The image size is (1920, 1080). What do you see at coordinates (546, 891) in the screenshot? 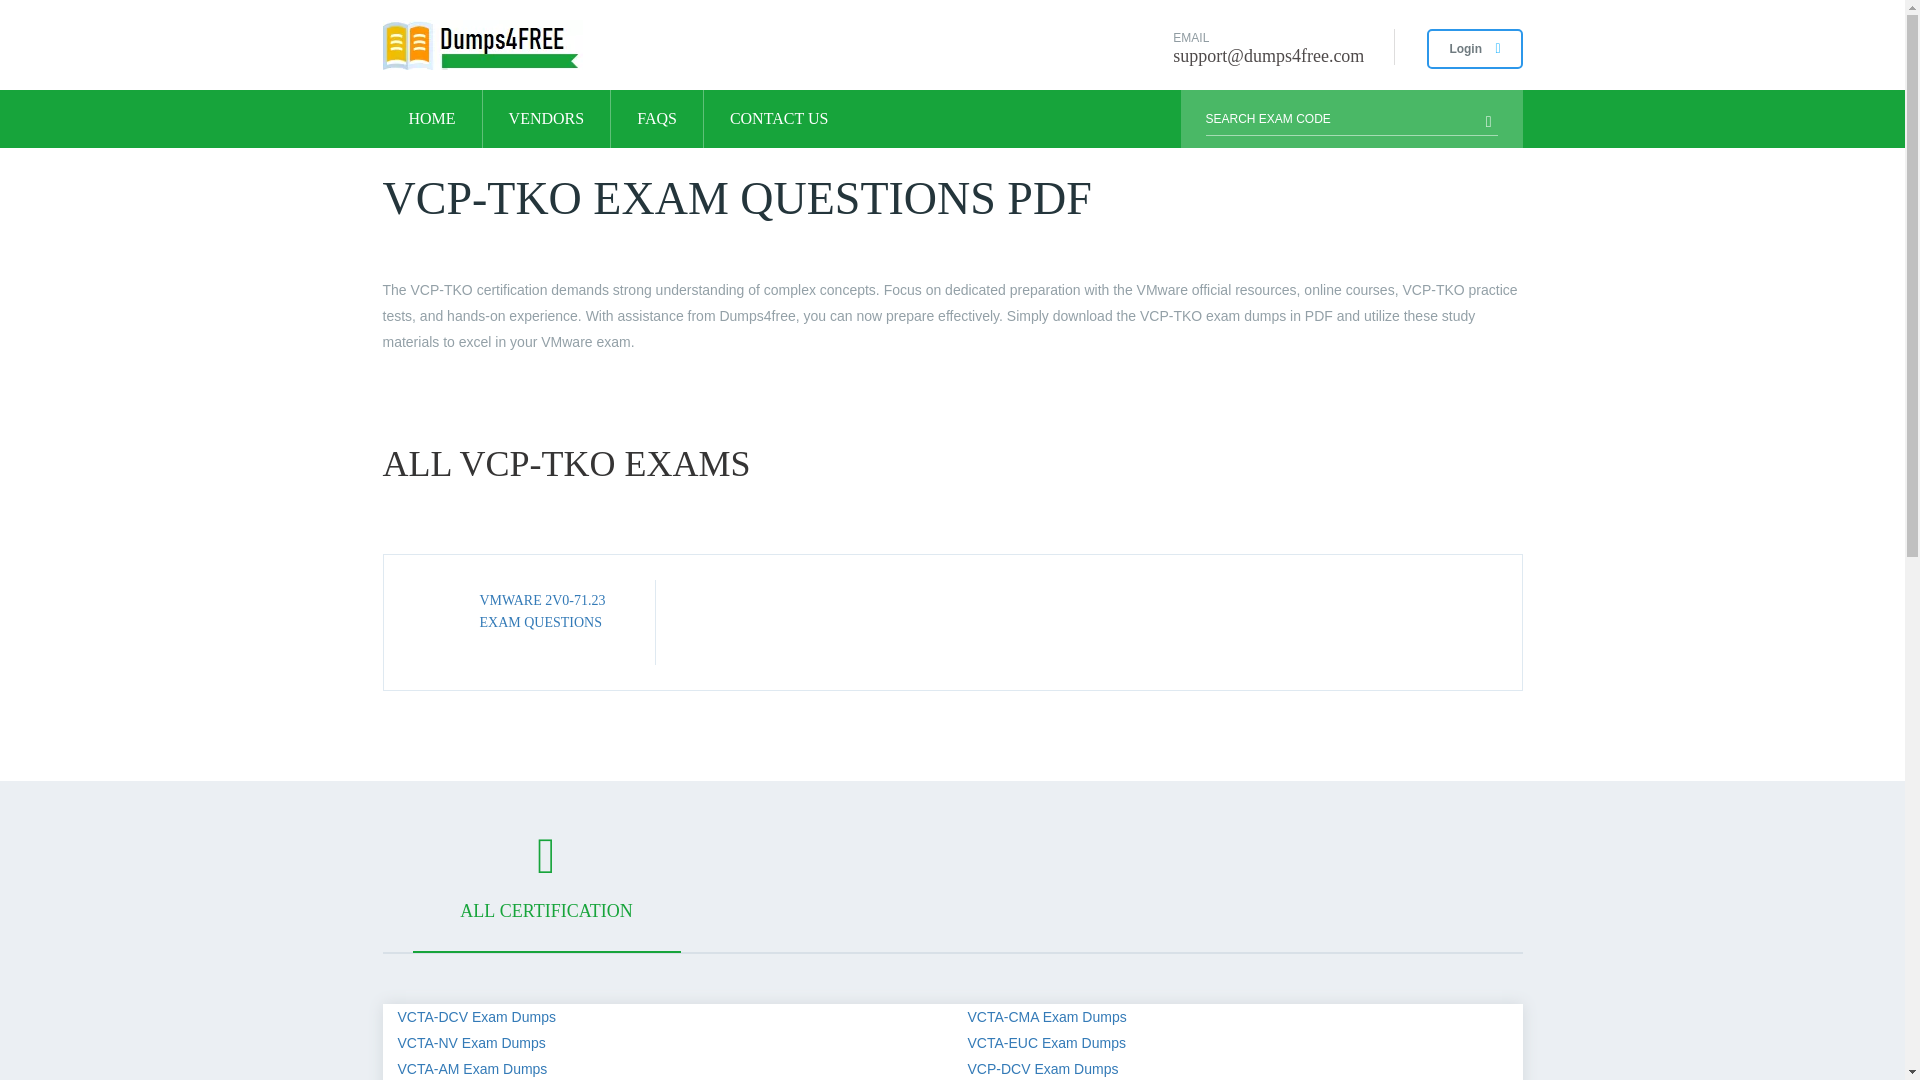
I see `ALL CERTIFICATION` at bounding box center [546, 891].